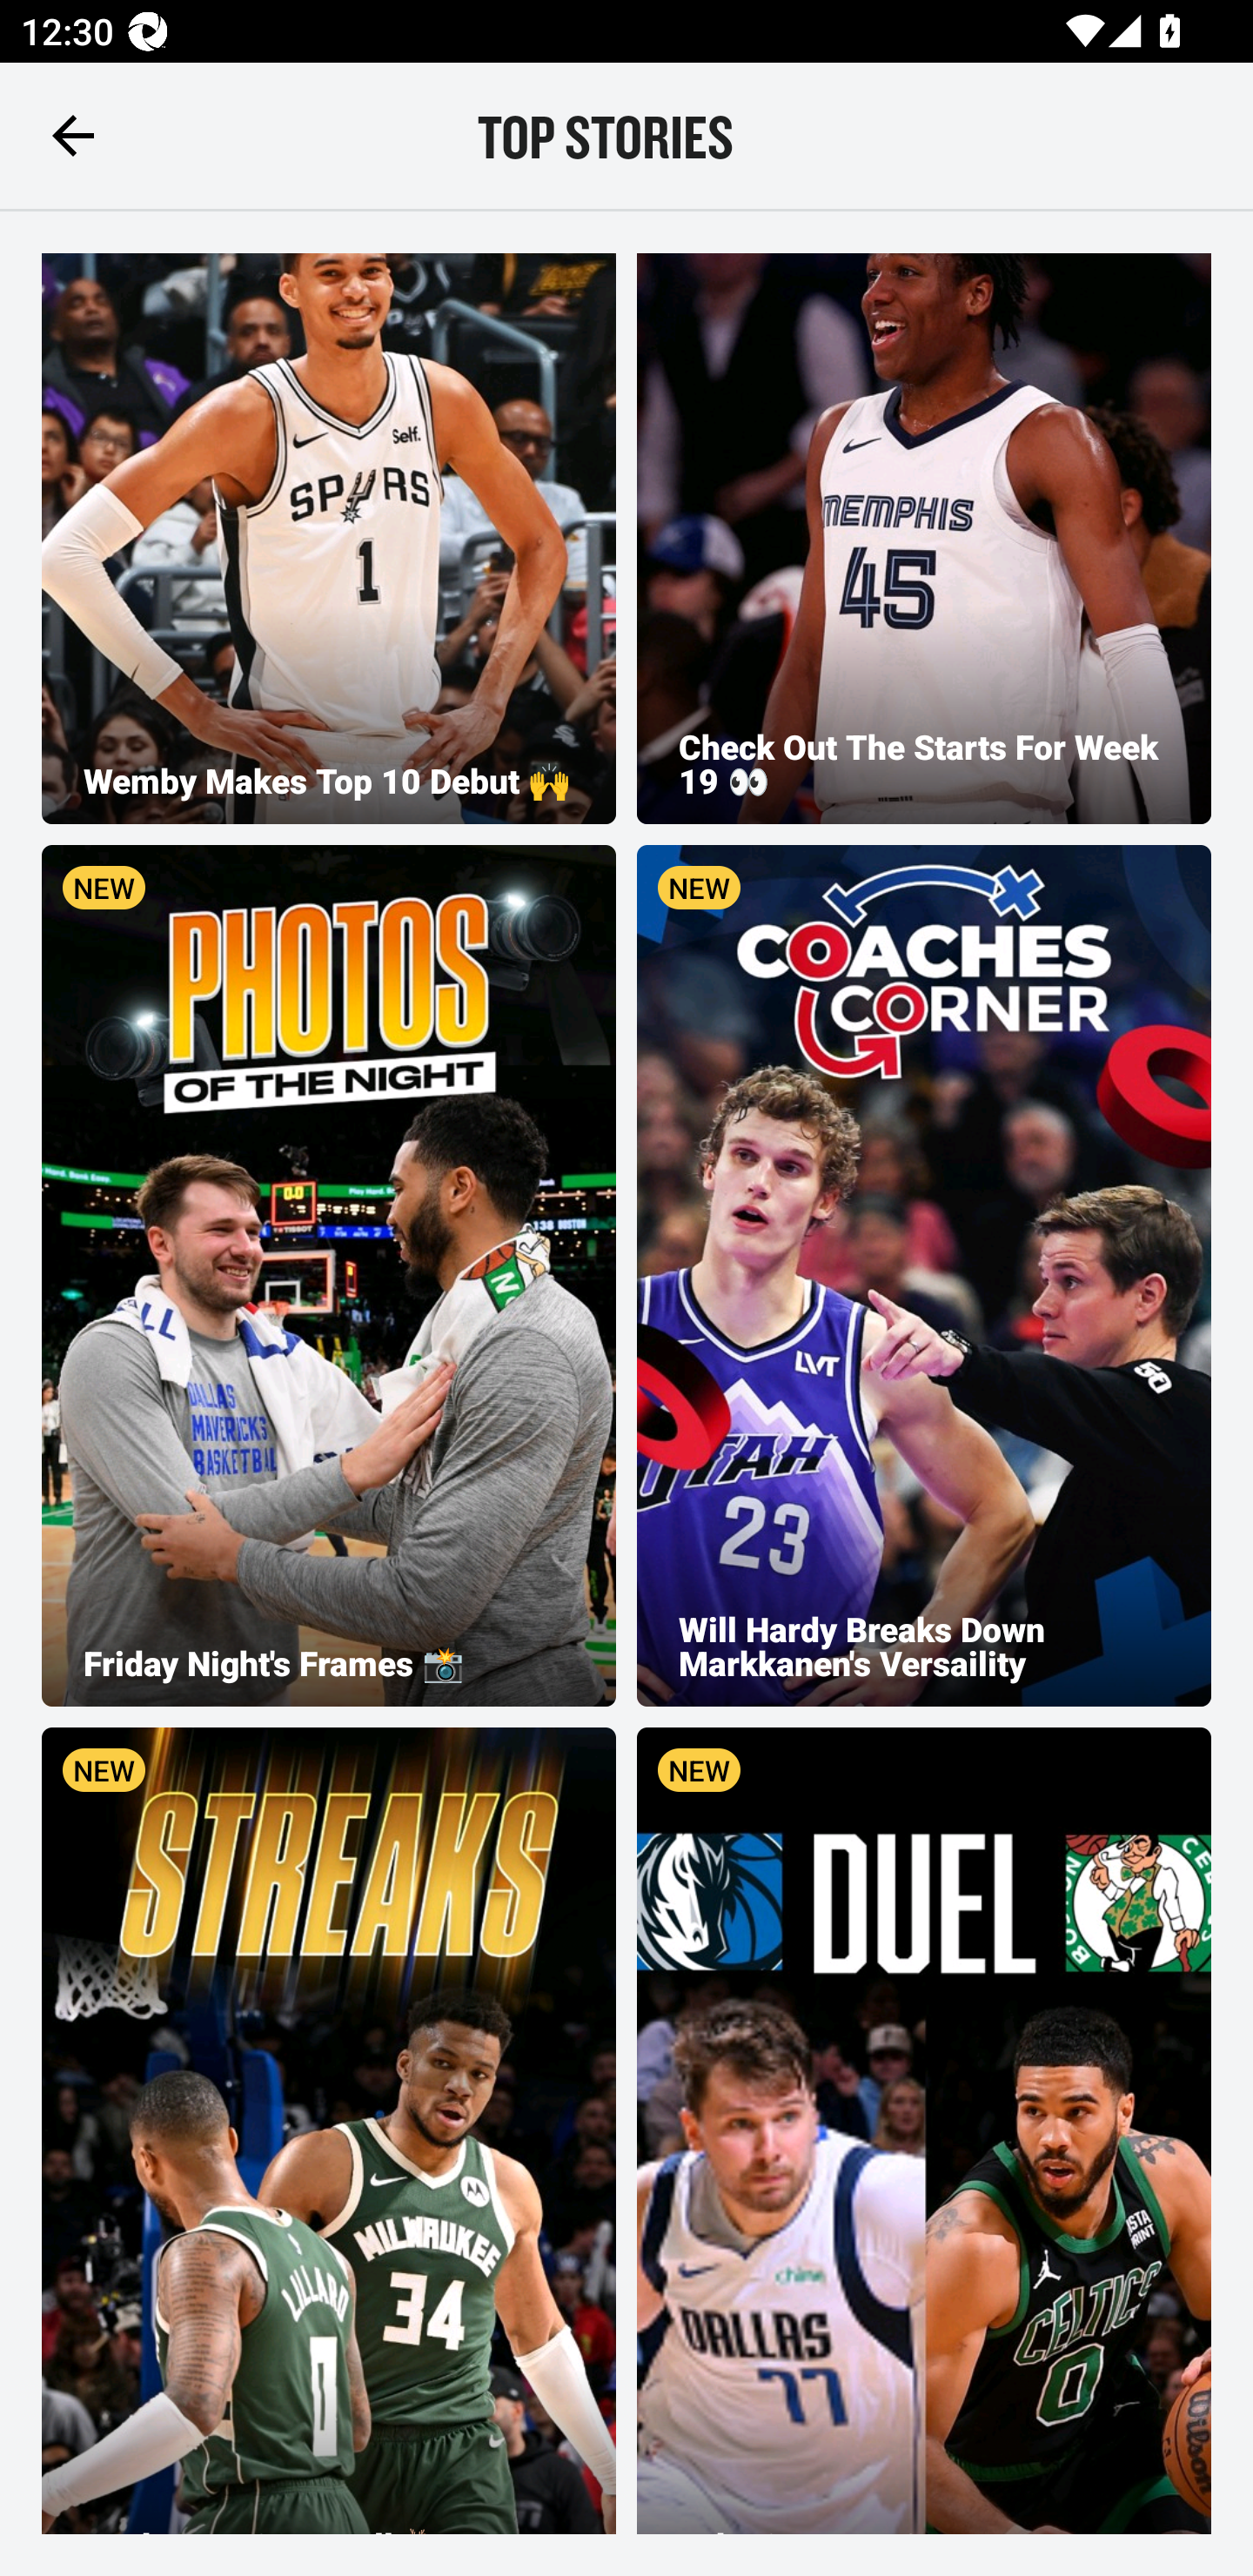  What do you see at coordinates (73, 135) in the screenshot?
I see `Navigate up` at bounding box center [73, 135].